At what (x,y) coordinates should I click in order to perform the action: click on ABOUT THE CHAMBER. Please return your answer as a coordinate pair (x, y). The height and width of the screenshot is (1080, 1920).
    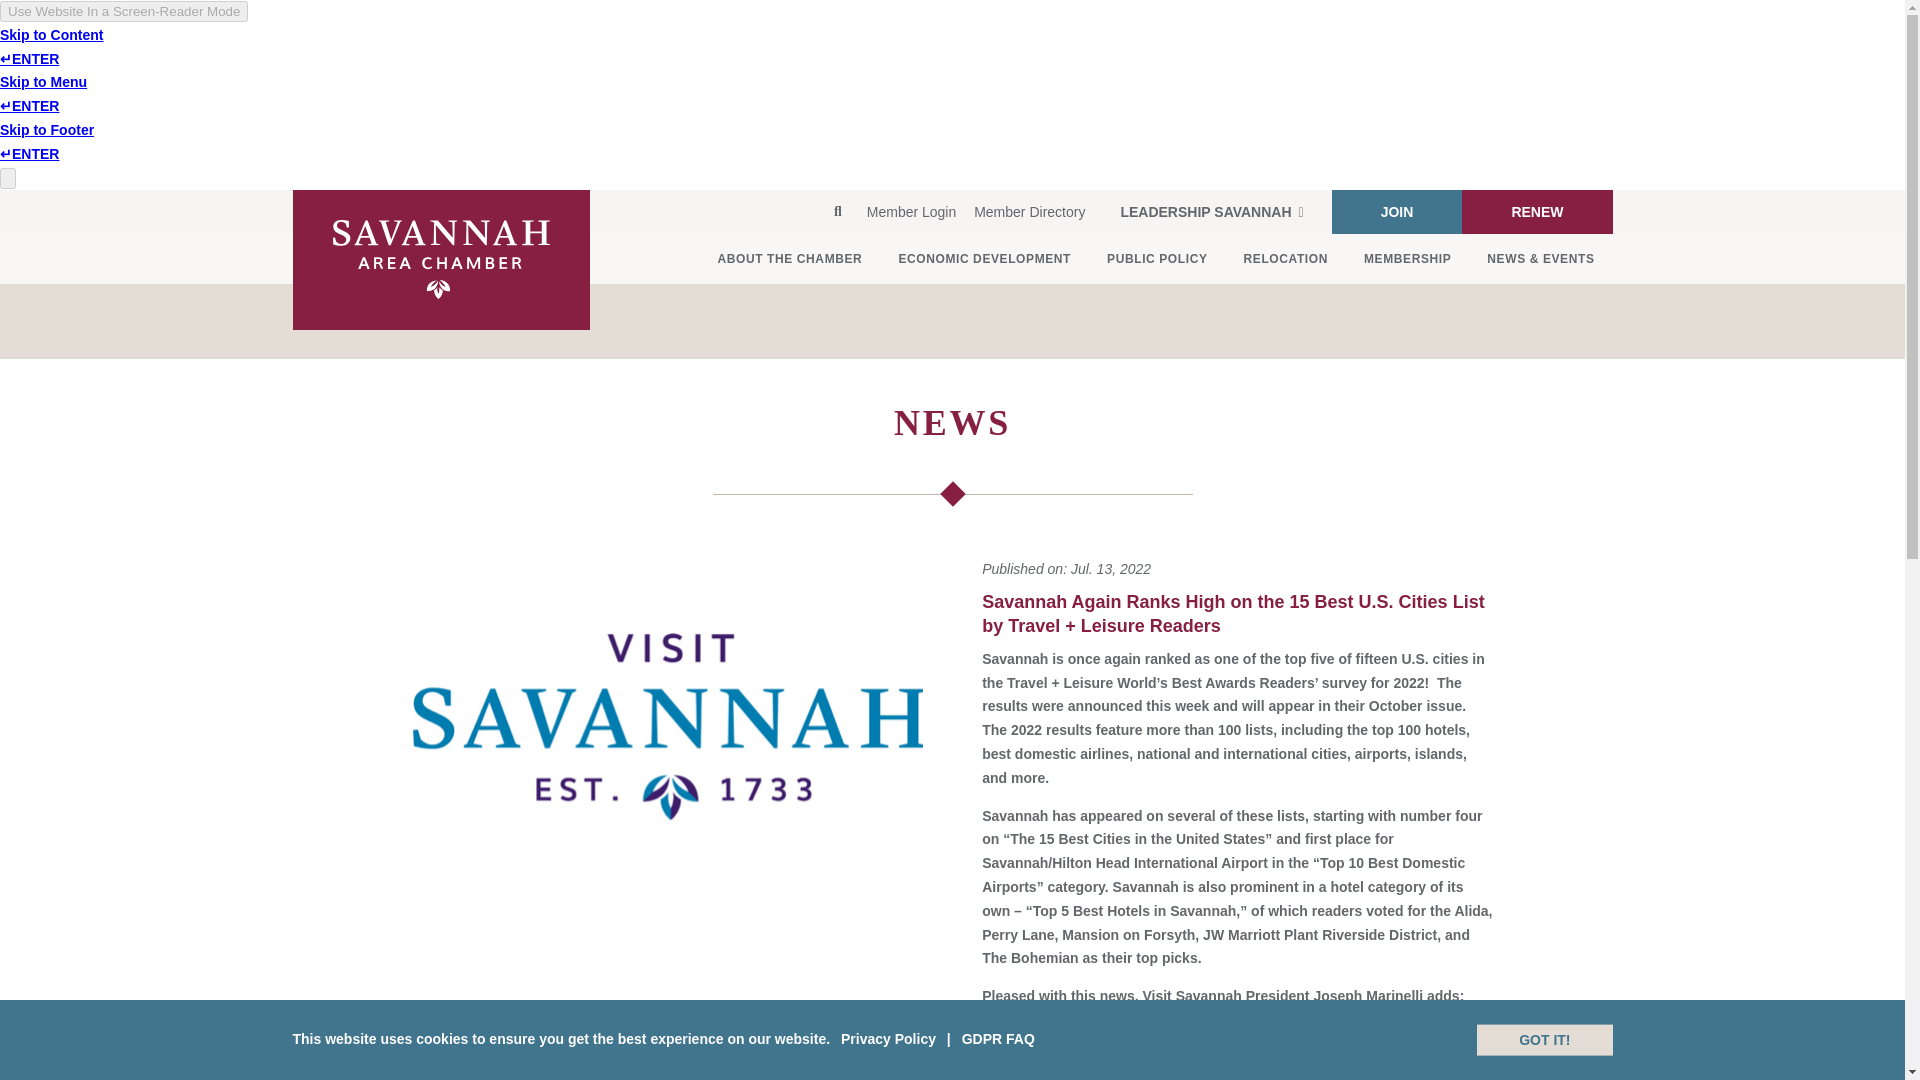
    Looking at the image, I should click on (790, 259).